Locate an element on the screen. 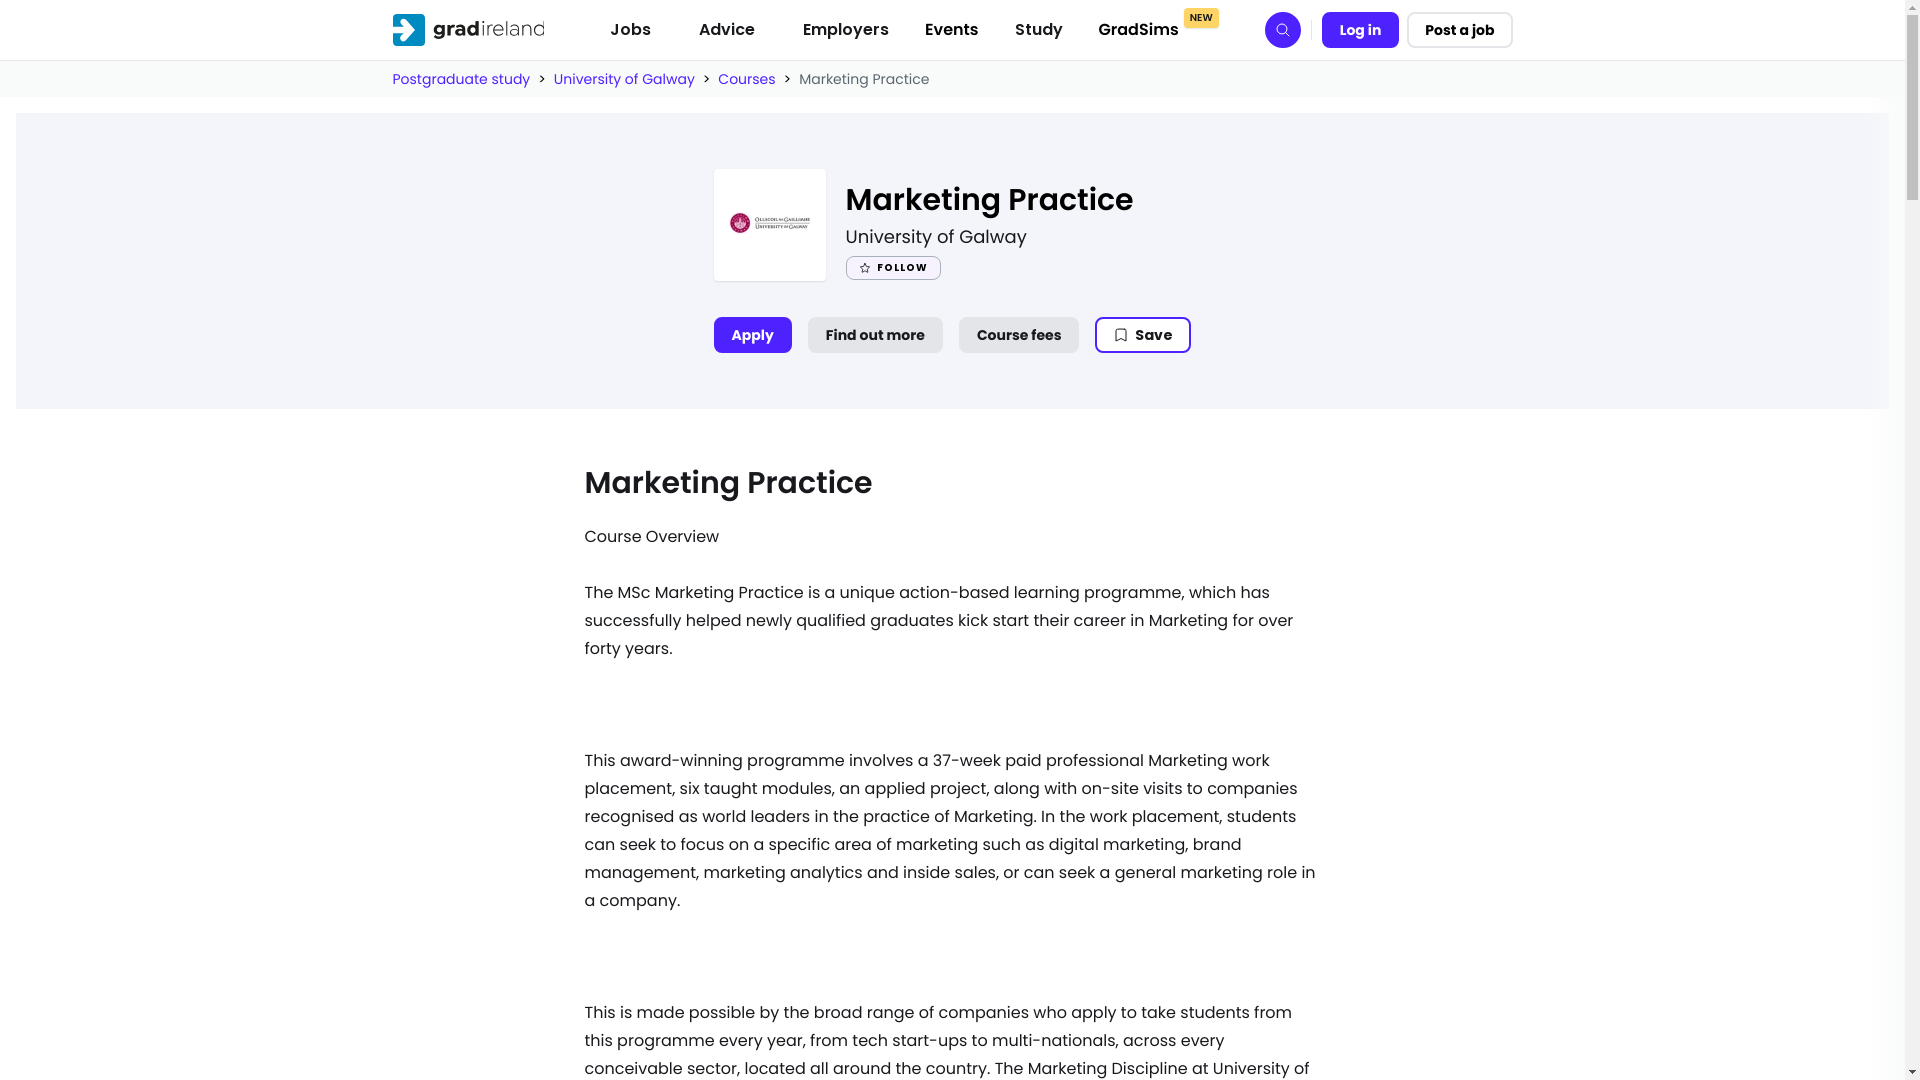 Image resolution: width=1920 pixels, height=1080 pixels. Jobs is located at coordinates (630, 29).